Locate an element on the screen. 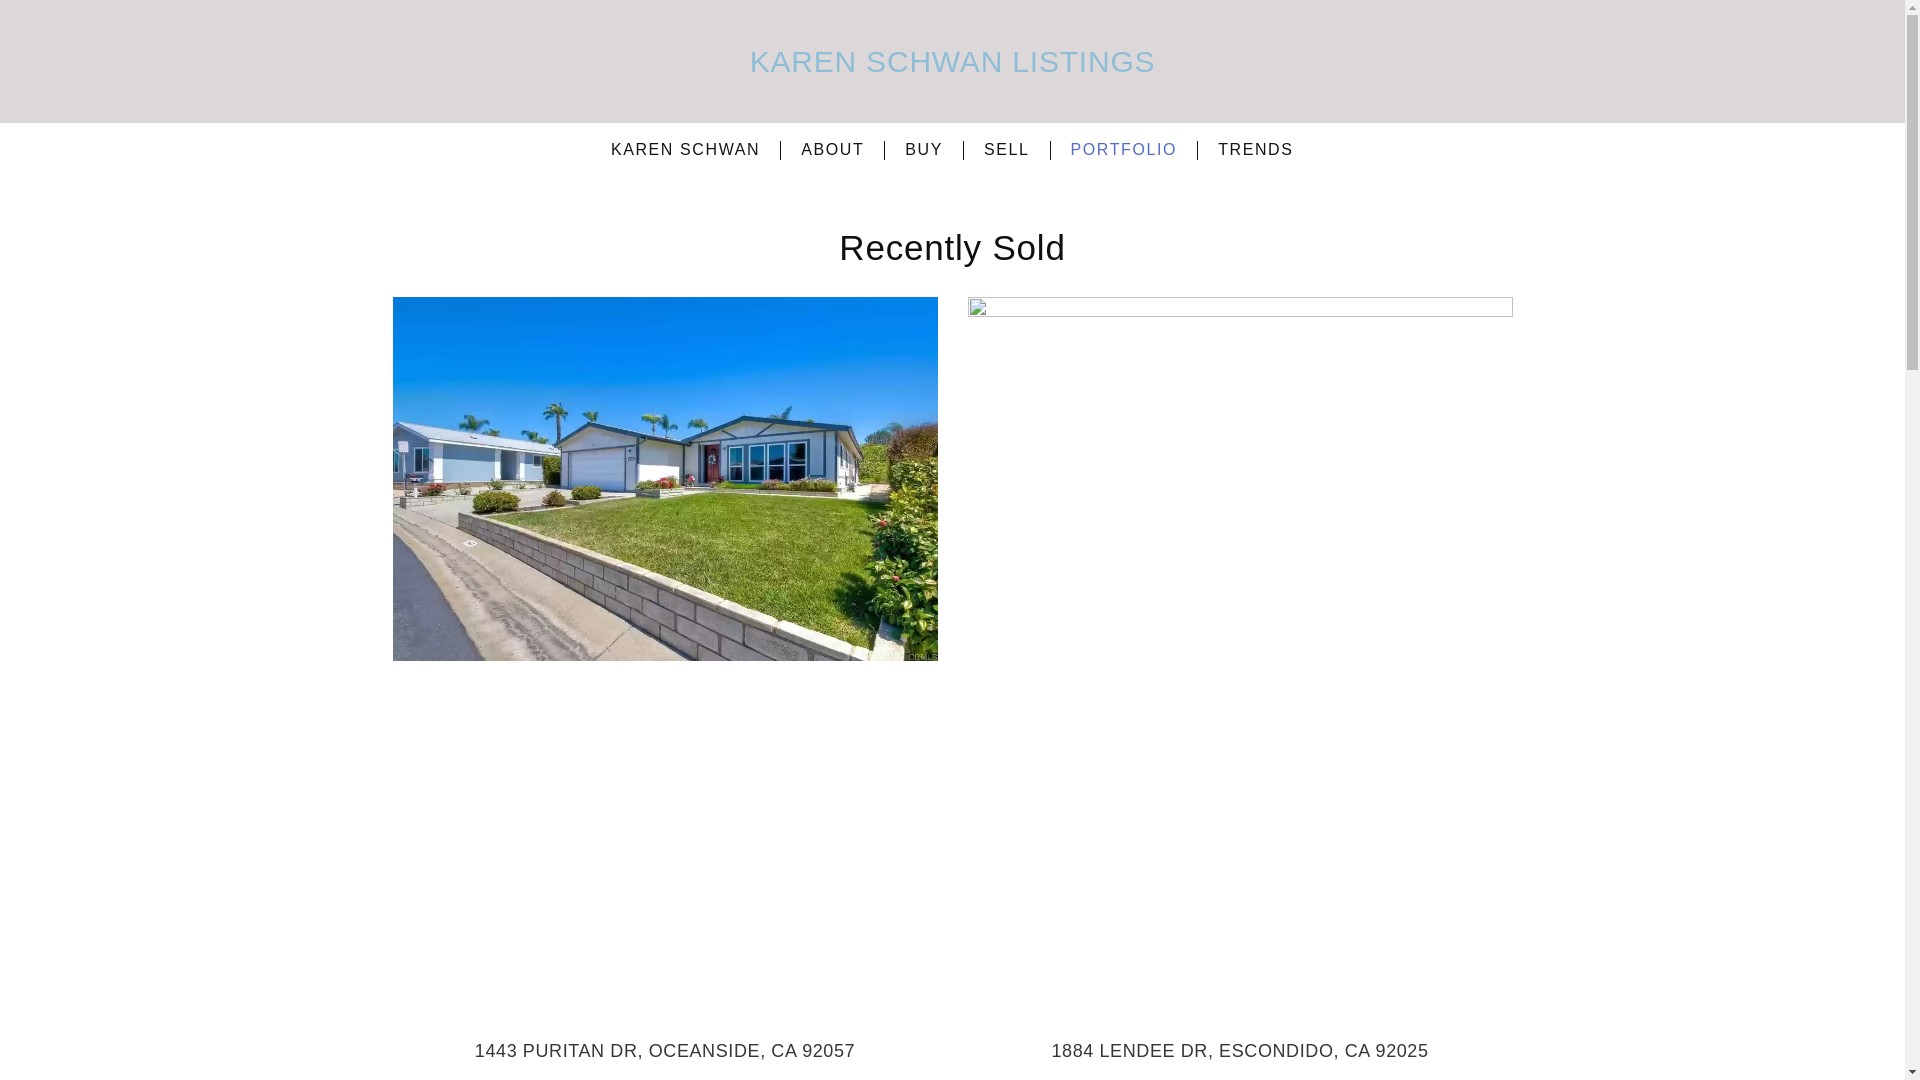 This screenshot has width=1920, height=1080. TRENDS is located at coordinates (1256, 150).